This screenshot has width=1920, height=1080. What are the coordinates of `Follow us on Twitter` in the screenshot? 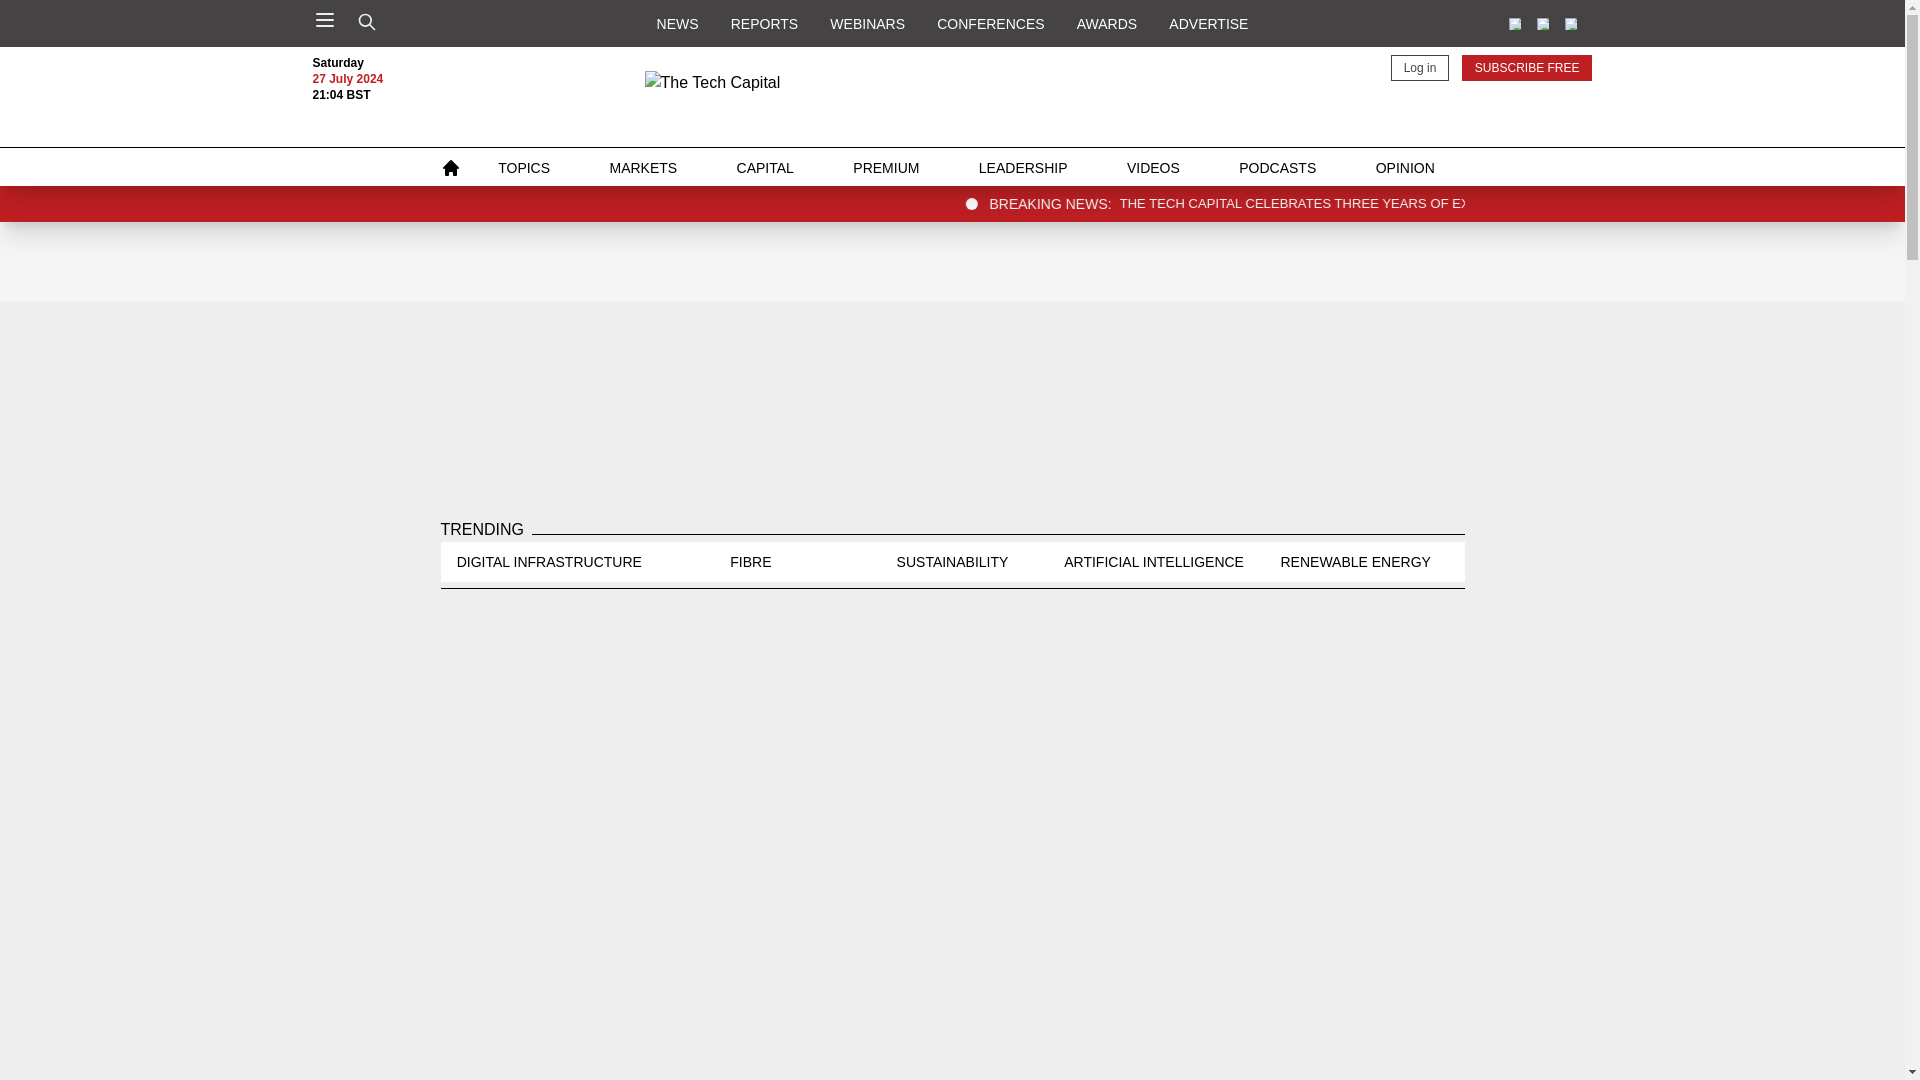 It's located at (1542, 24).